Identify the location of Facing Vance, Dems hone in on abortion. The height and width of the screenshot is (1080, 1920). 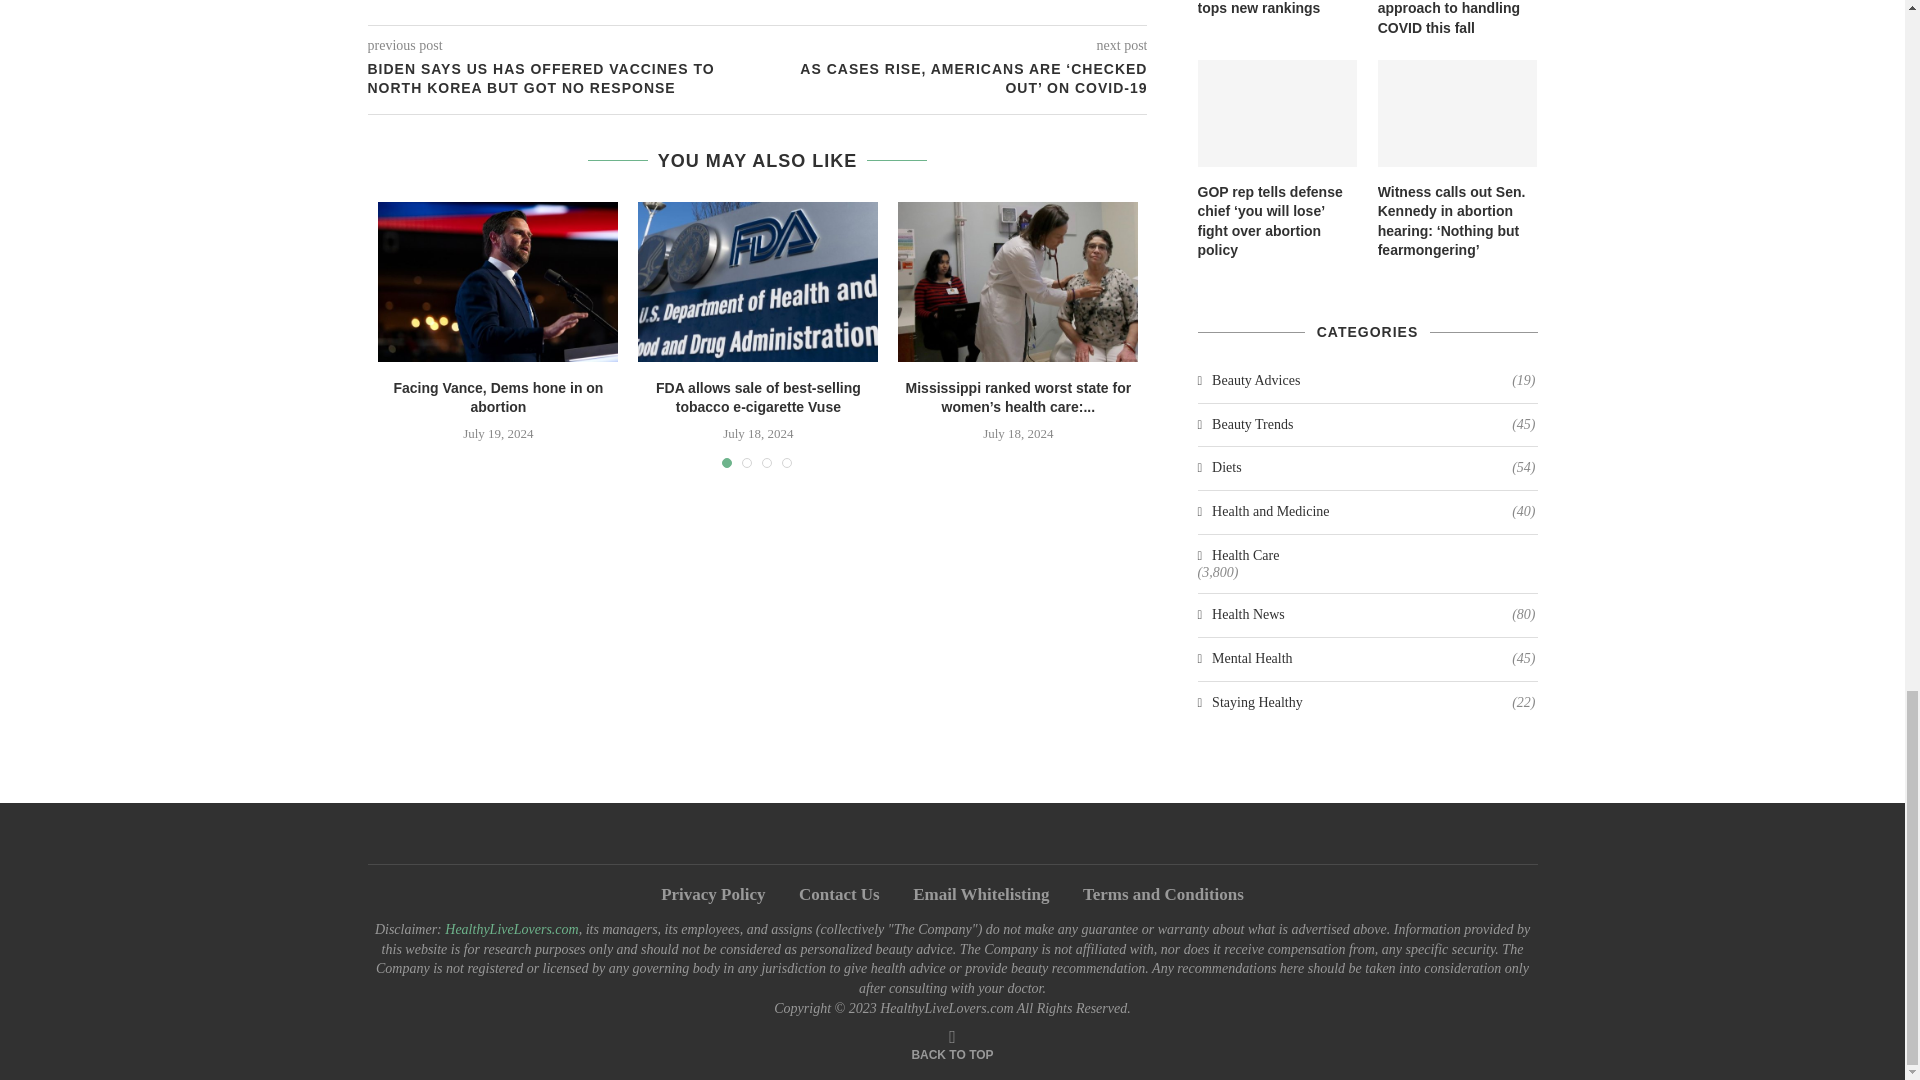
(498, 281).